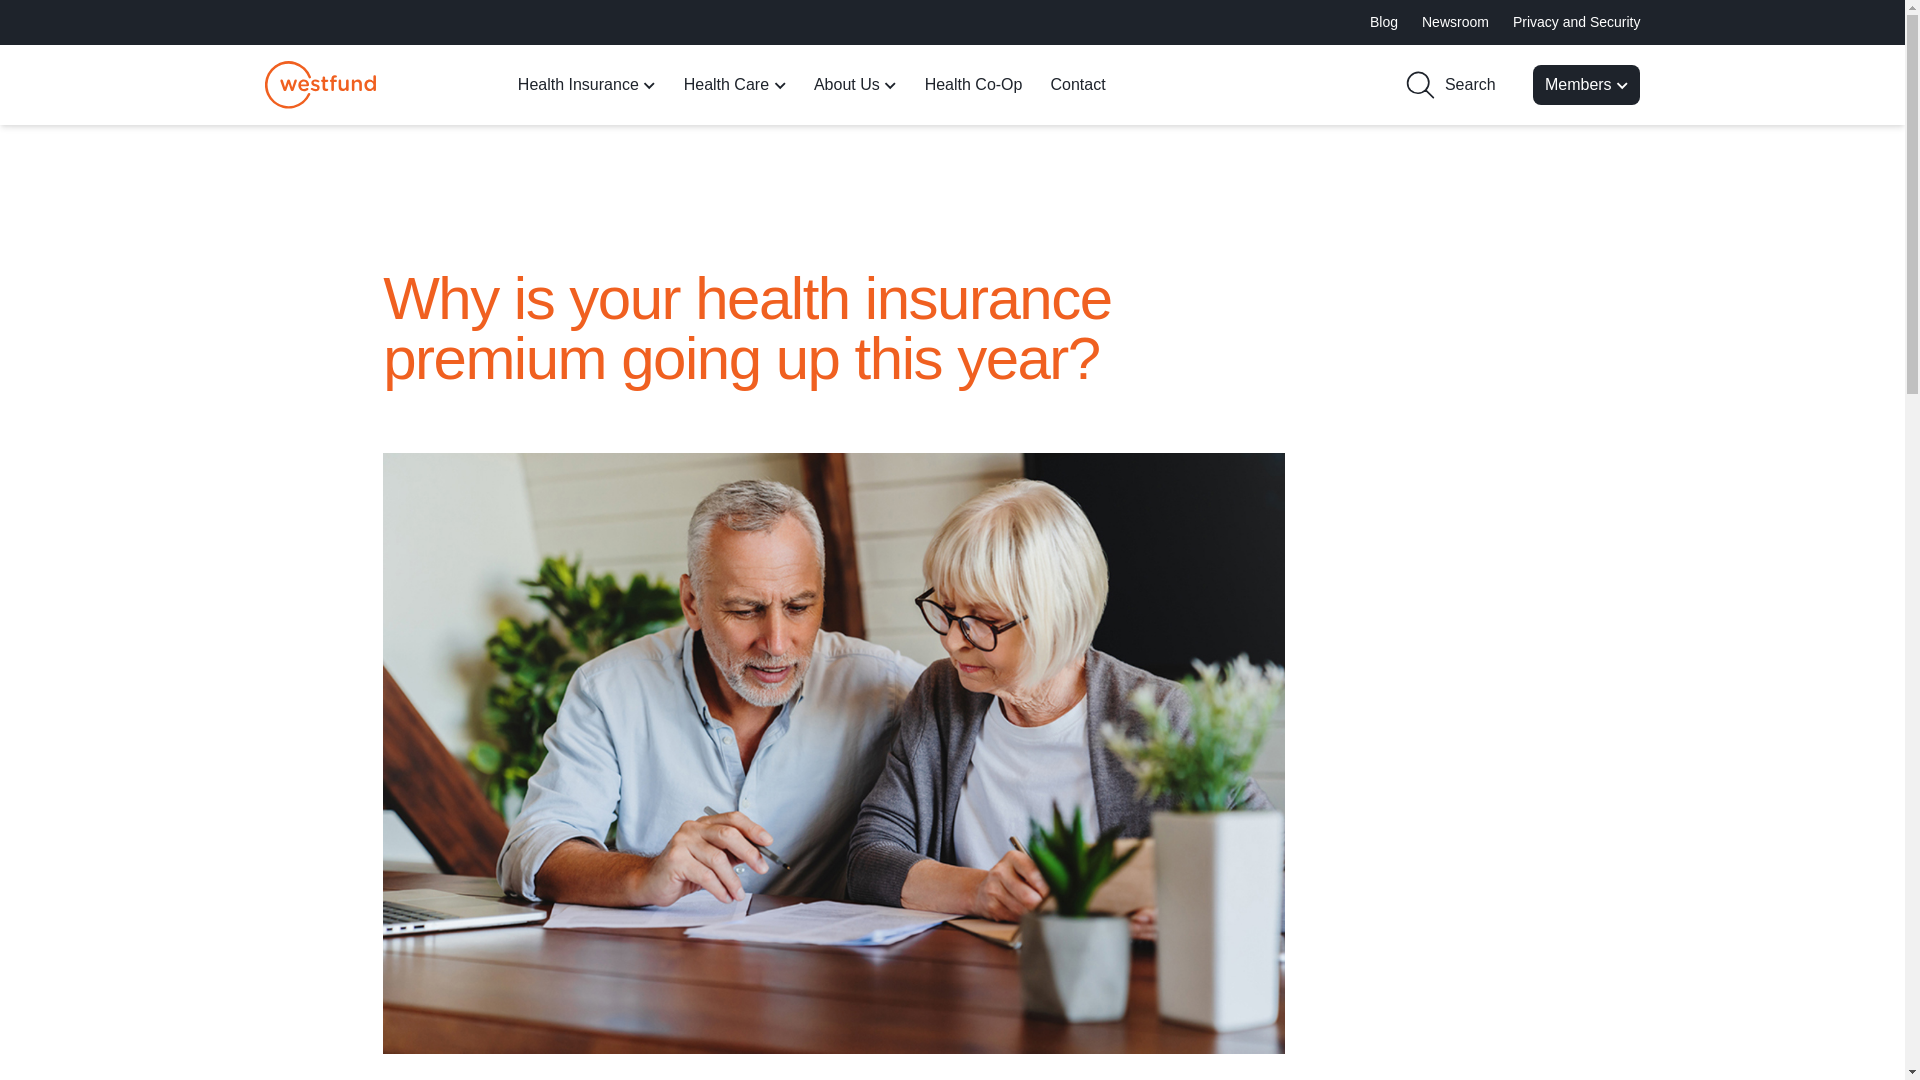 This screenshot has height=1080, width=1920. I want to click on Newsroom, so click(1456, 22).